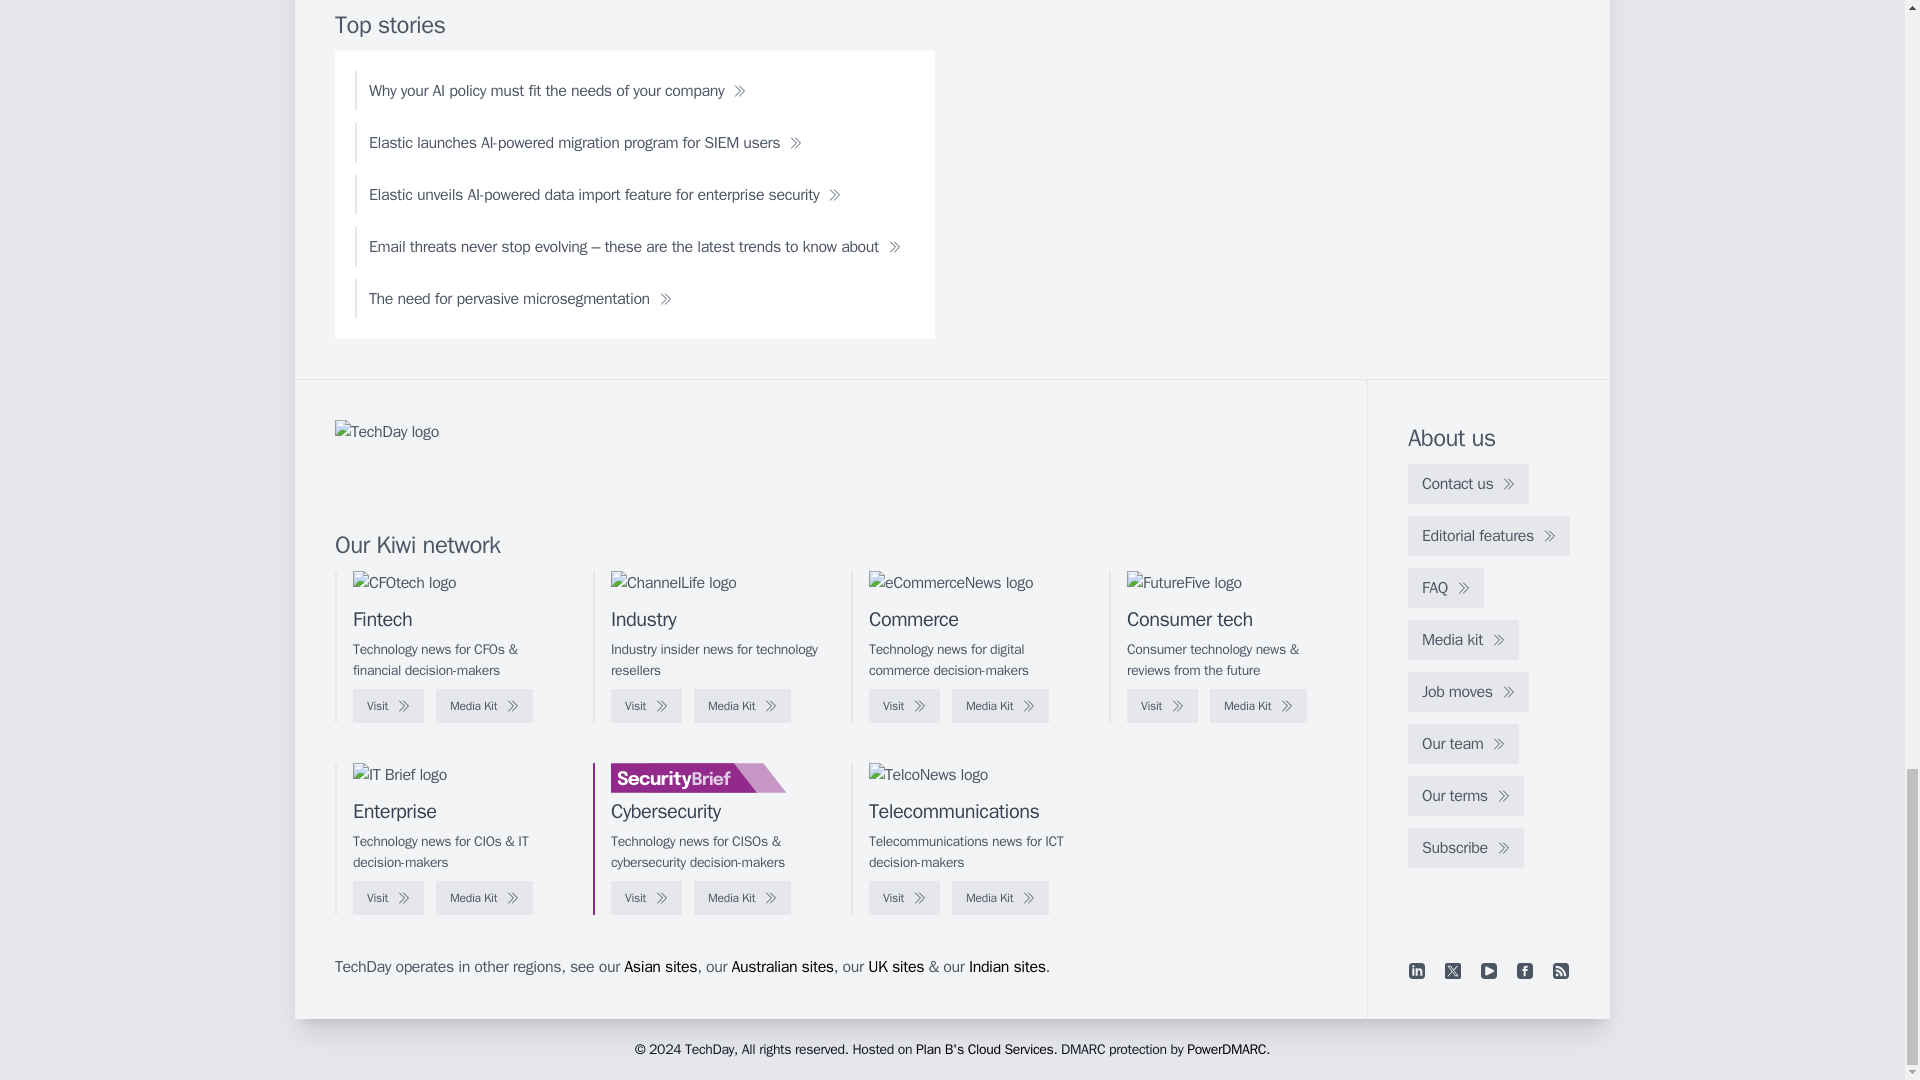  Describe the element at coordinates (586, 143) in the screenshot. I see `Elastic launches AI-powered migration program for SIEM users` at that location.